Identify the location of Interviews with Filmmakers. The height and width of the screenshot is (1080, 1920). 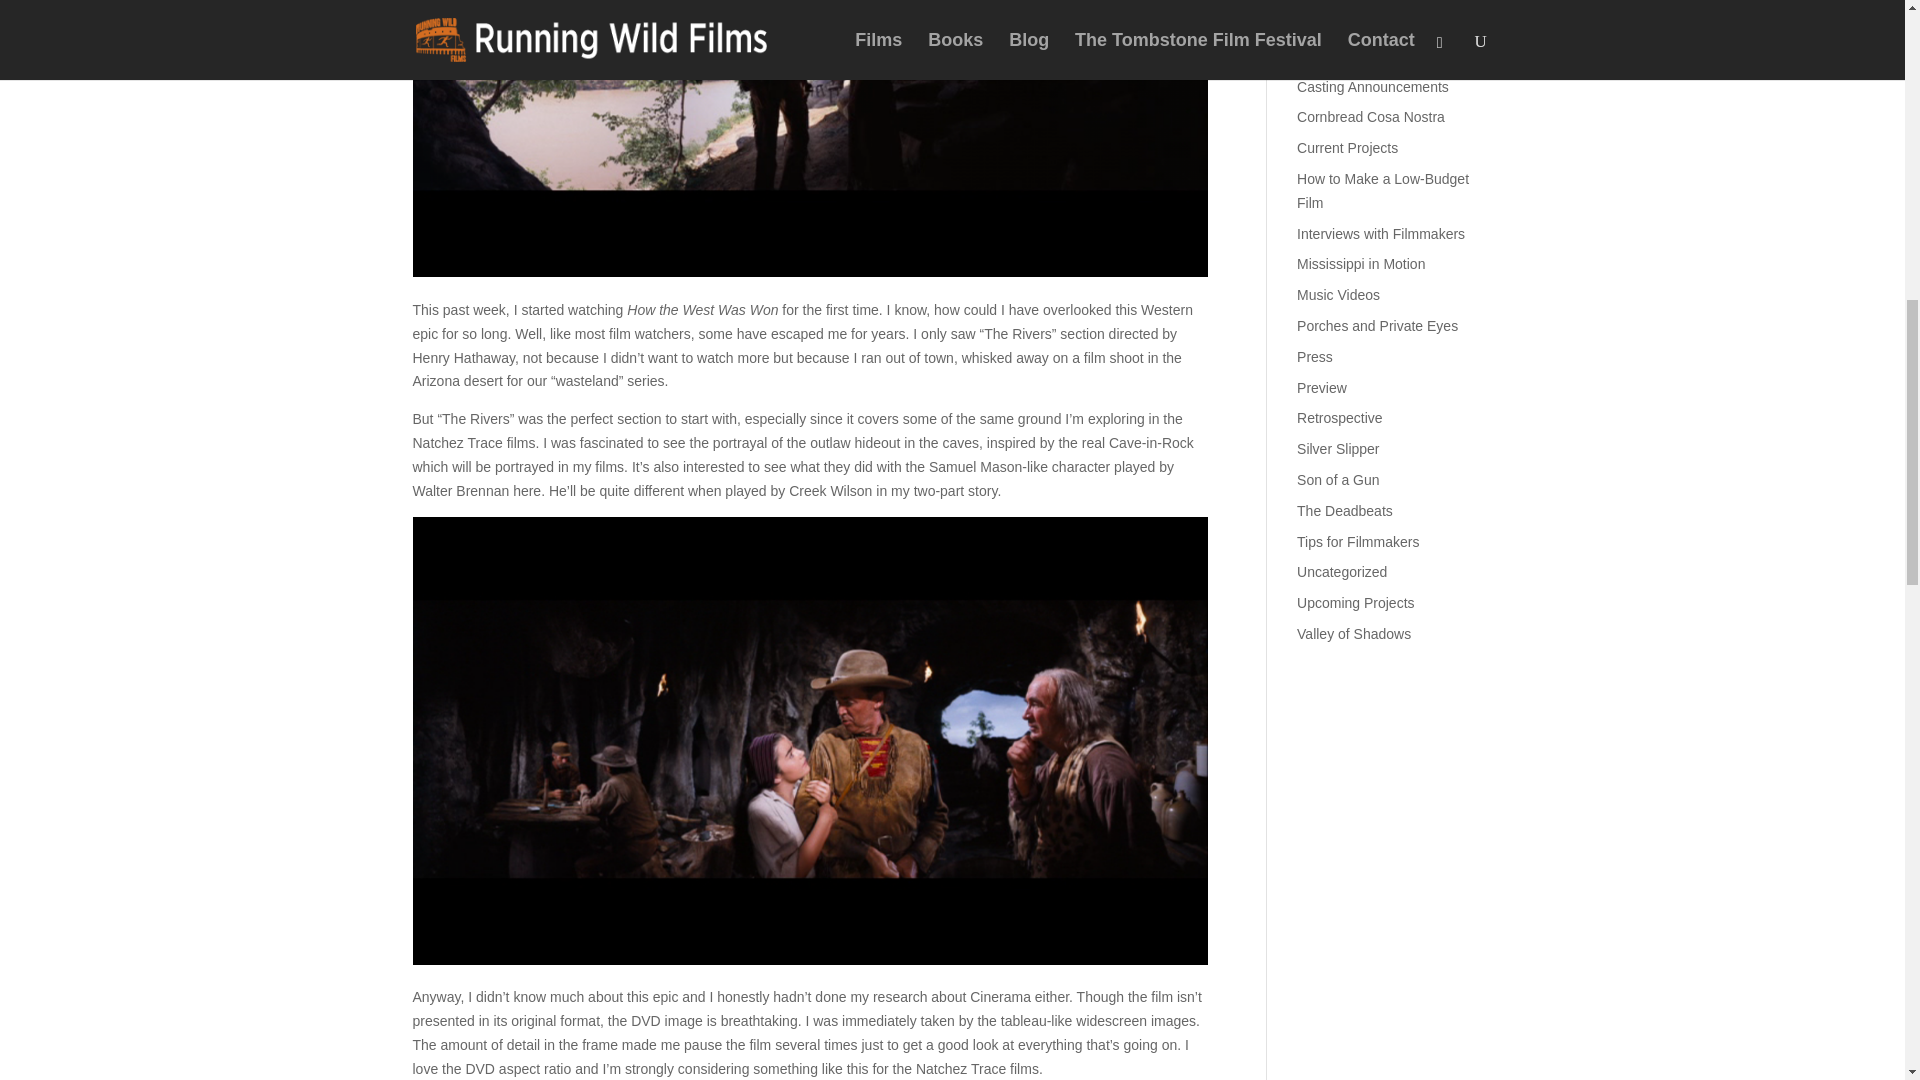
(1380, 233).